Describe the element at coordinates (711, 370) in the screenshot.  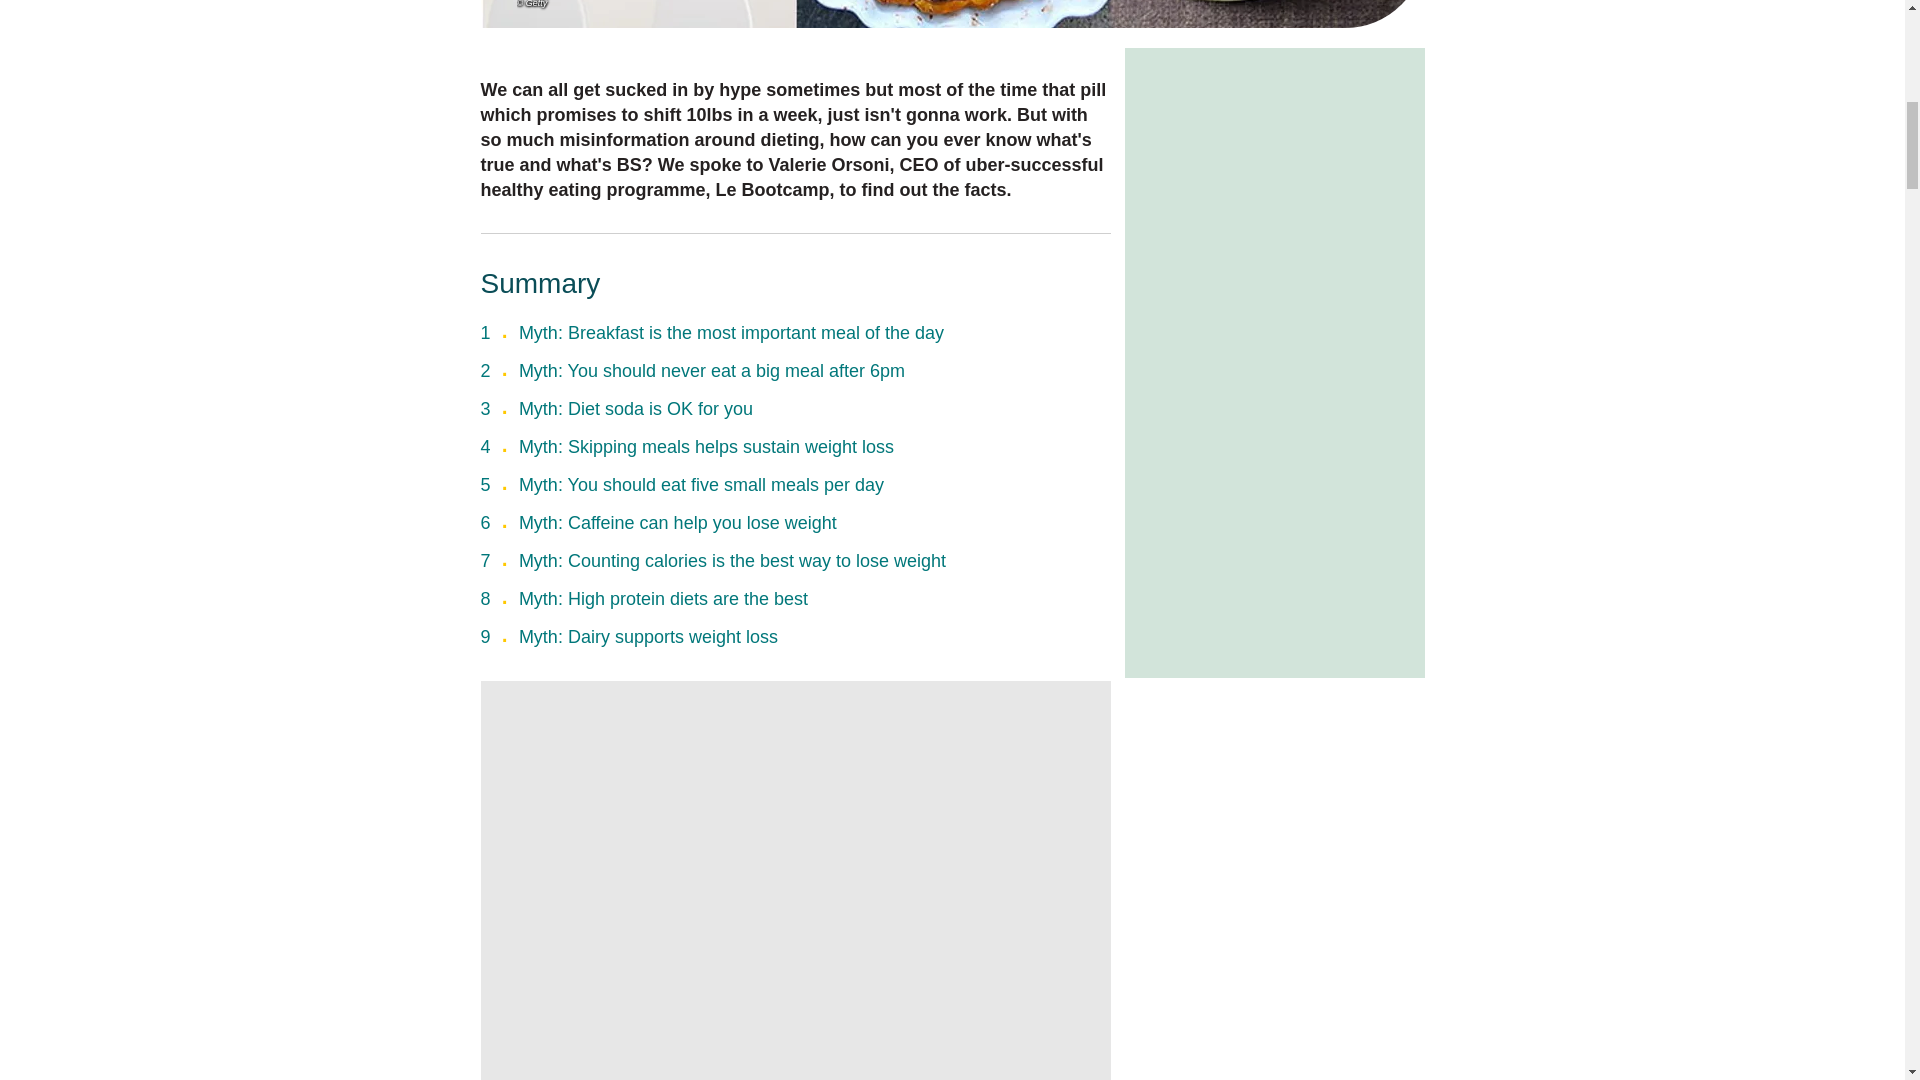
I see `Myth: You should never eat a big meal after 6pm` at that location.